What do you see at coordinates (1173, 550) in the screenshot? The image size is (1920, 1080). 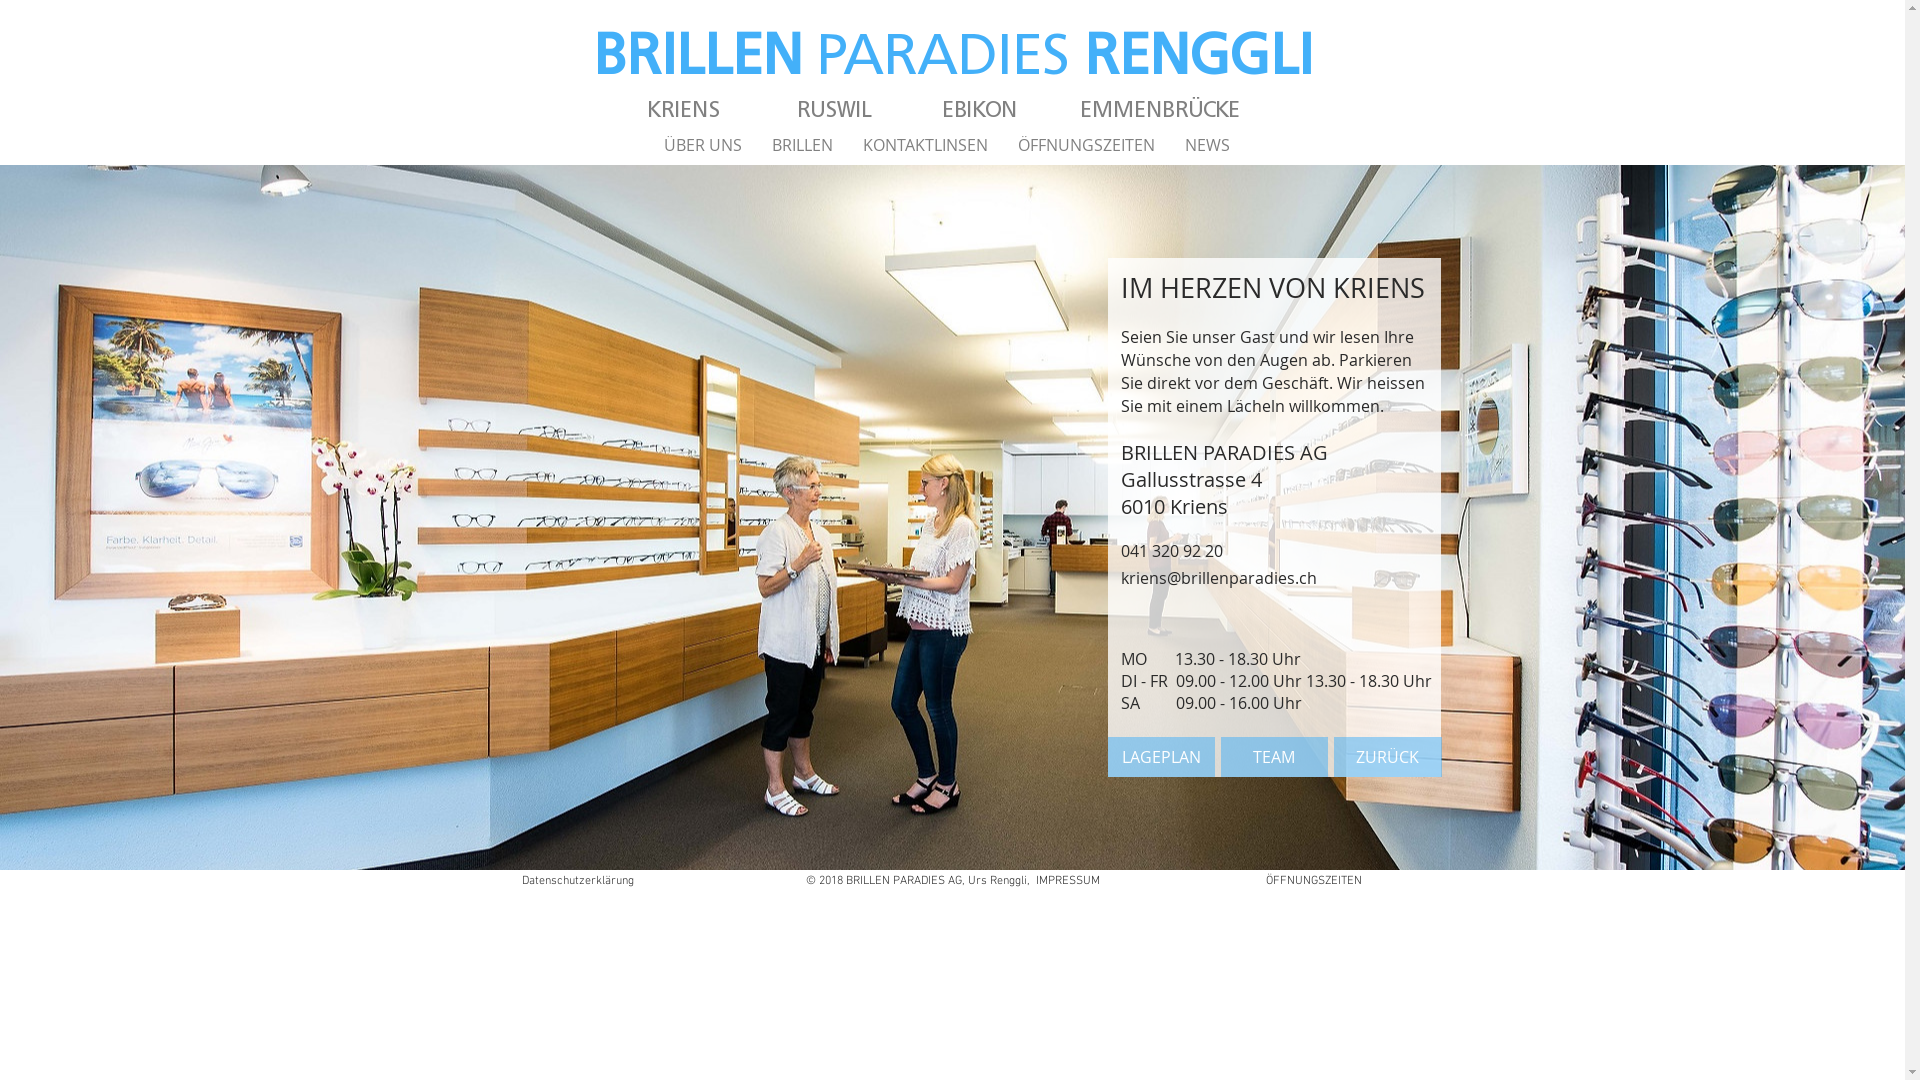 I see `041 320 92 20 ` at bounding box center [1173, 550].